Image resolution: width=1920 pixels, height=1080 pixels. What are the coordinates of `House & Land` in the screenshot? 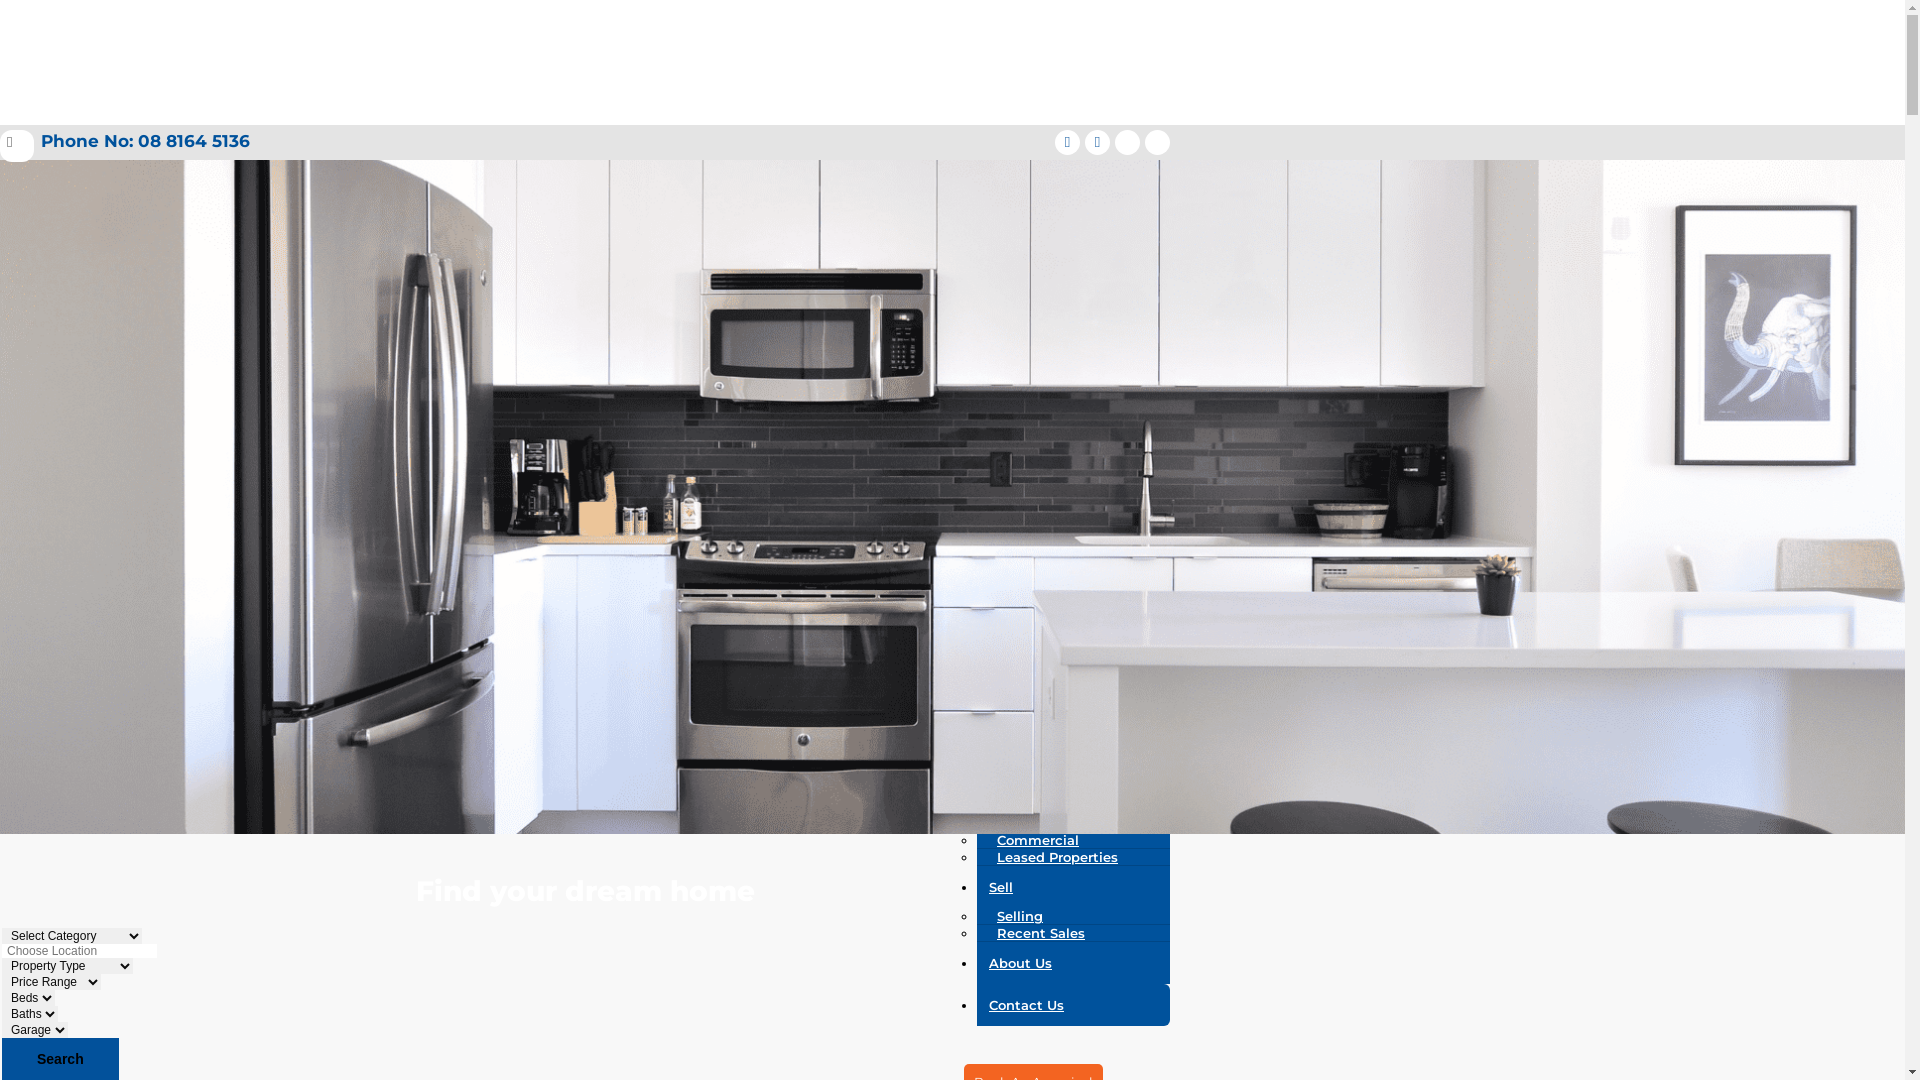 It's located at (1044, 586).